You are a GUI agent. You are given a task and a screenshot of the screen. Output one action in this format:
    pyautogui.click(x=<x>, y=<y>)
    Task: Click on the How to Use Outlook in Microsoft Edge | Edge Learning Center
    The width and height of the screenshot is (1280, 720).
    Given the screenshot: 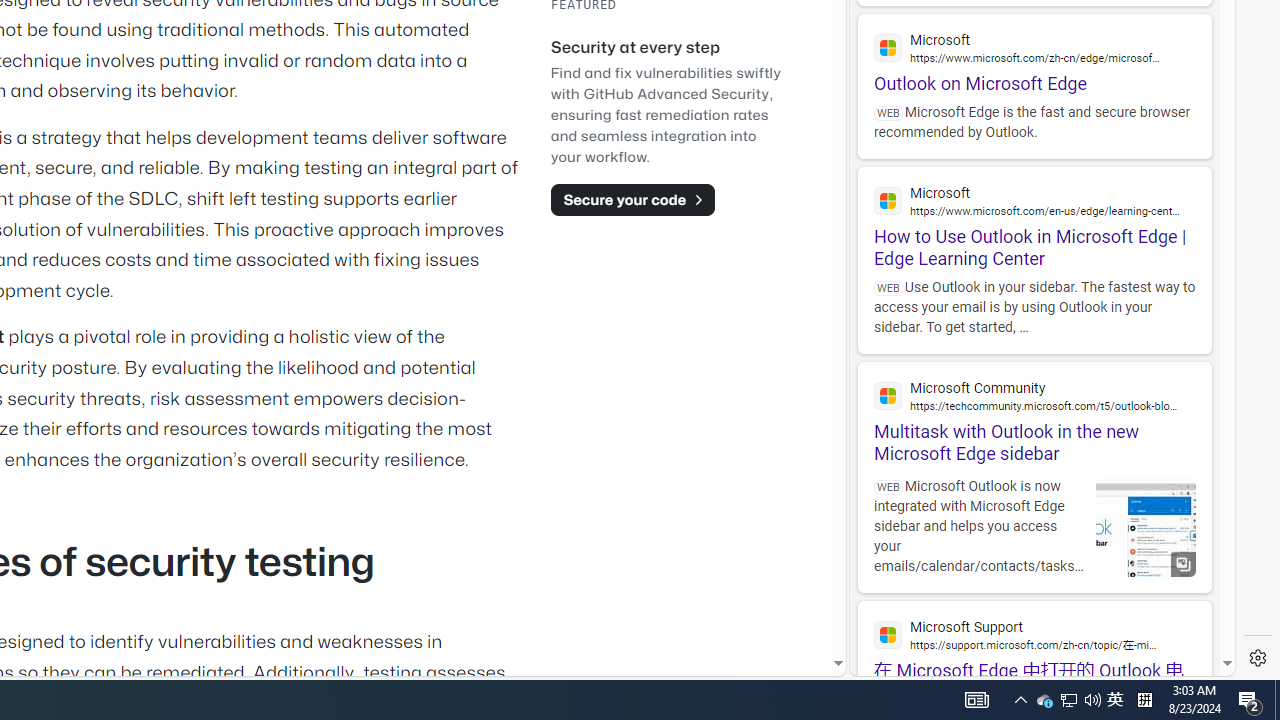 What is the action you would take?
    pyautogui.click(x=1034, y=218)
    